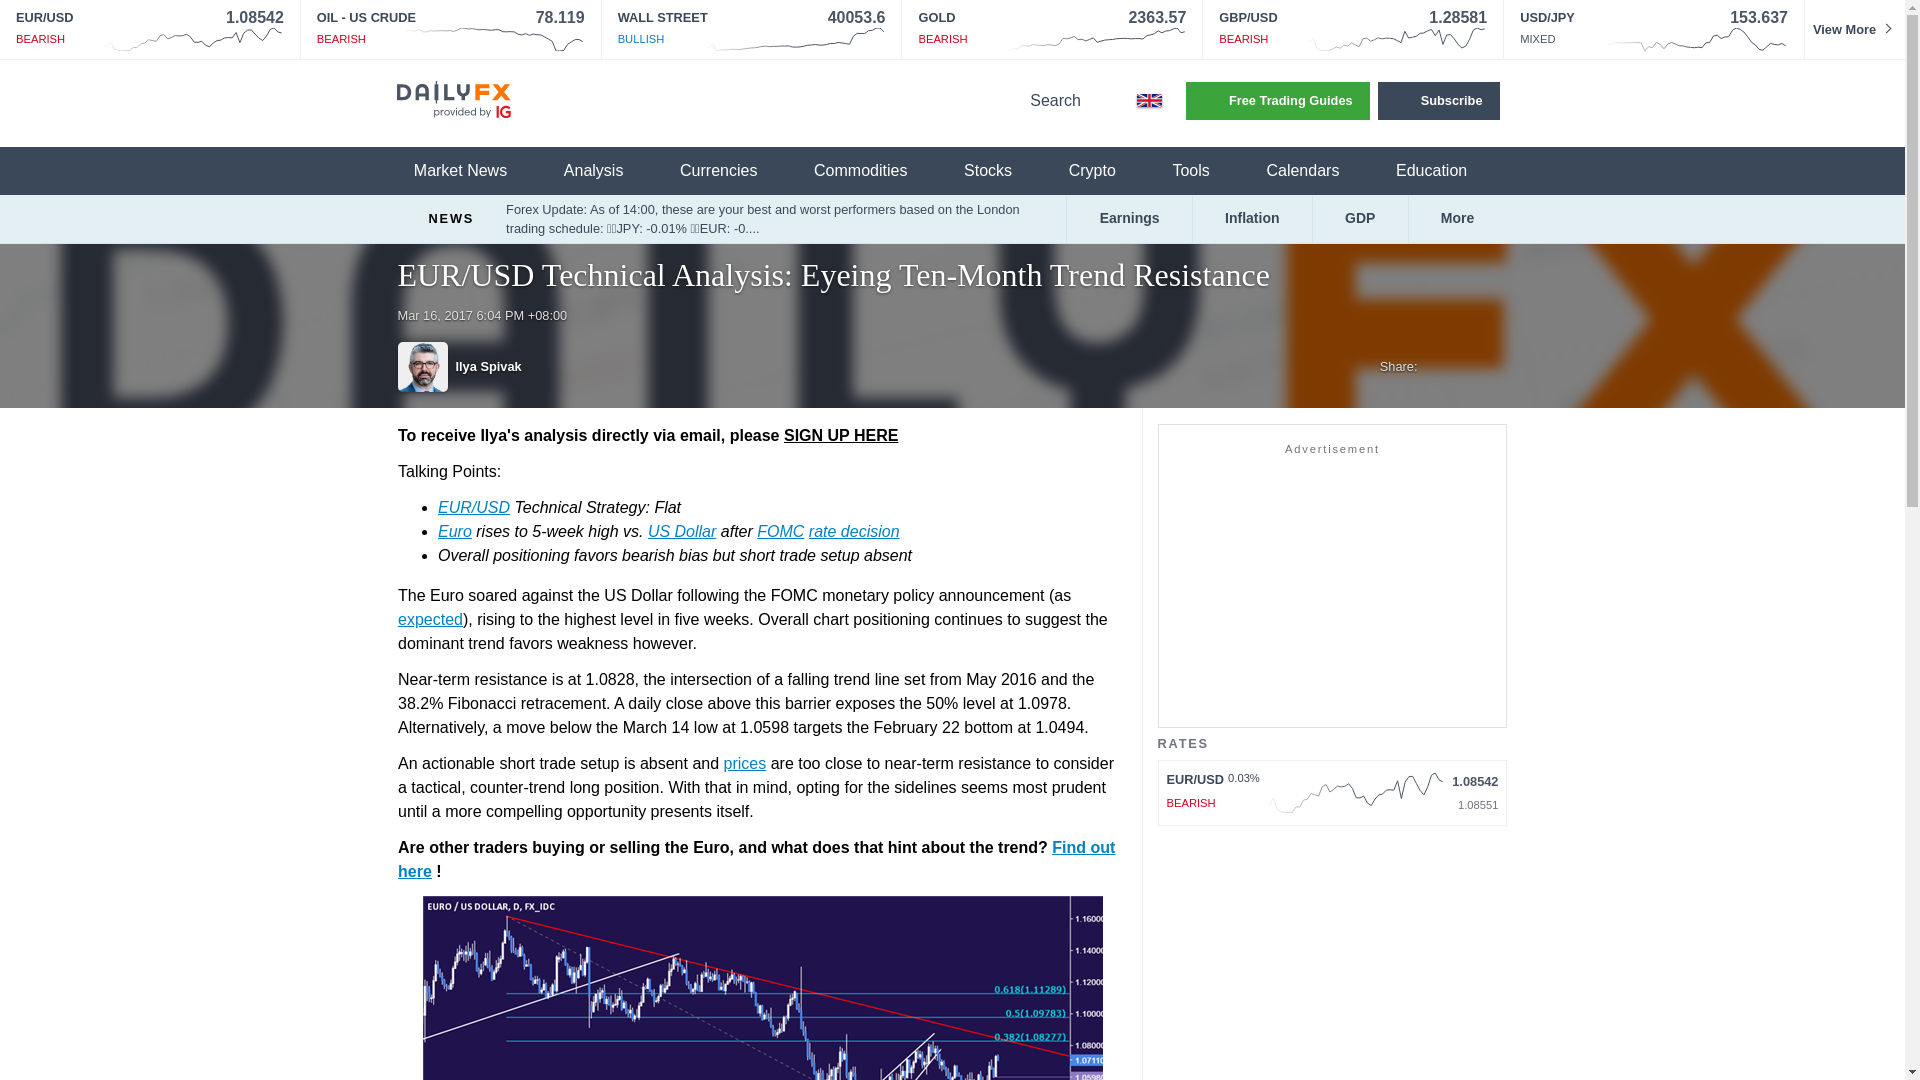 This screenshot has height=1080, width=1920. I want to click on US Dollar, so click(680, 531).